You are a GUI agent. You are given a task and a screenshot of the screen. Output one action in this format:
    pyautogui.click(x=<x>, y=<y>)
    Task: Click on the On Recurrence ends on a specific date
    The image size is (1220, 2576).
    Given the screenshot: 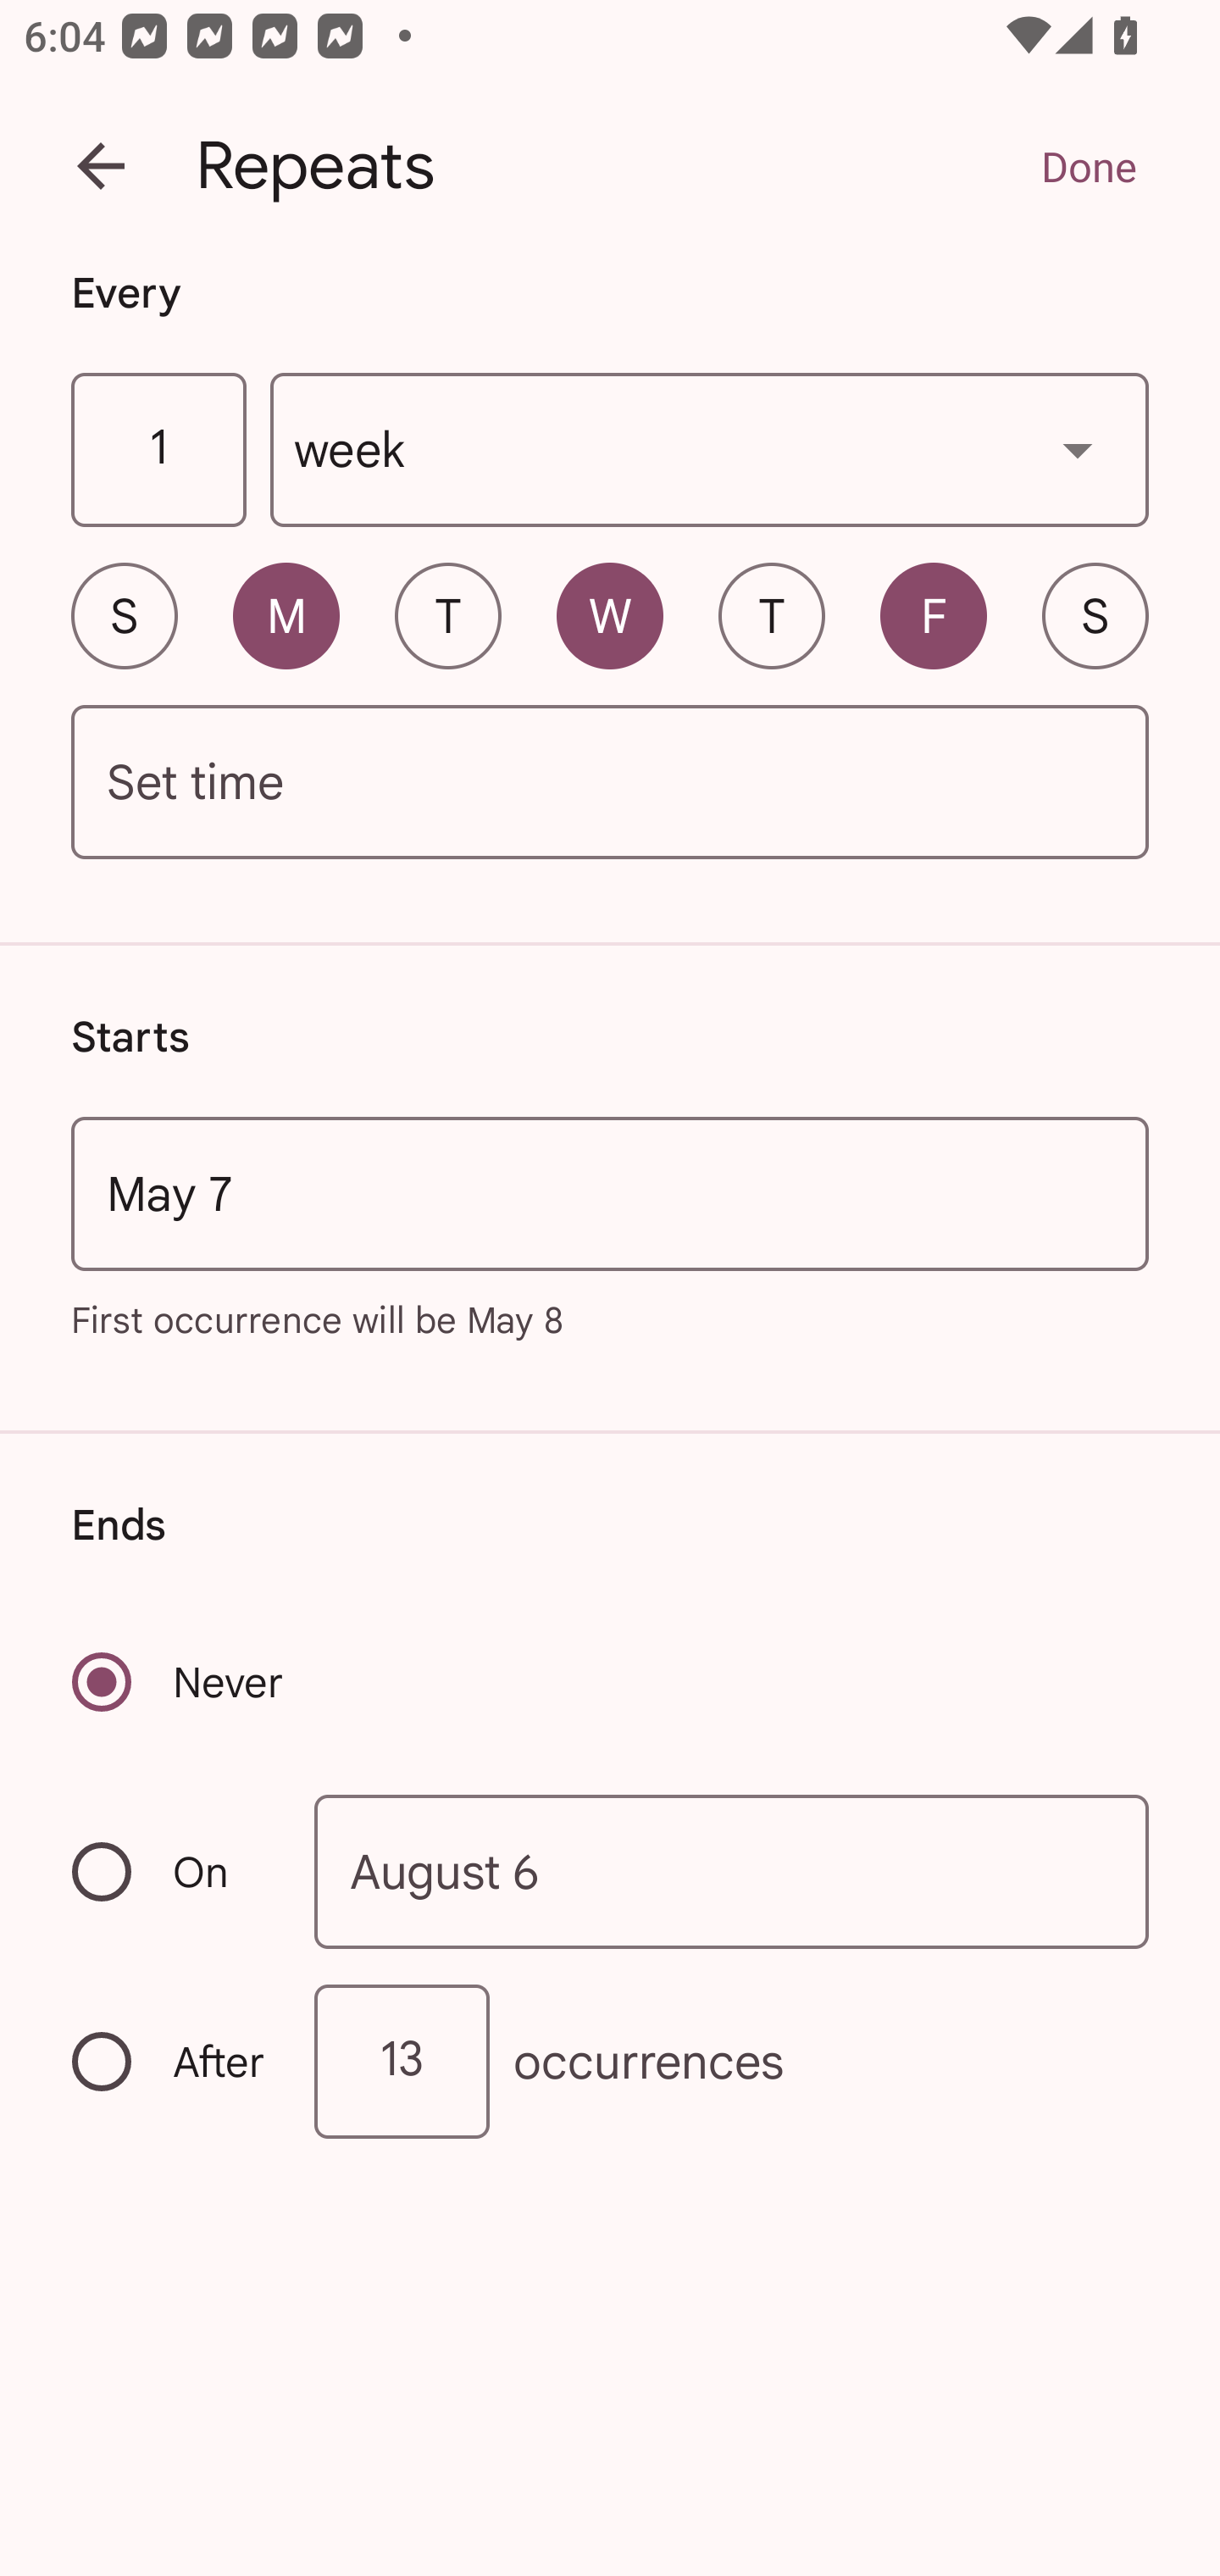 What is the action you would take?
    pyautogui.click(x=171, y=1871)
    